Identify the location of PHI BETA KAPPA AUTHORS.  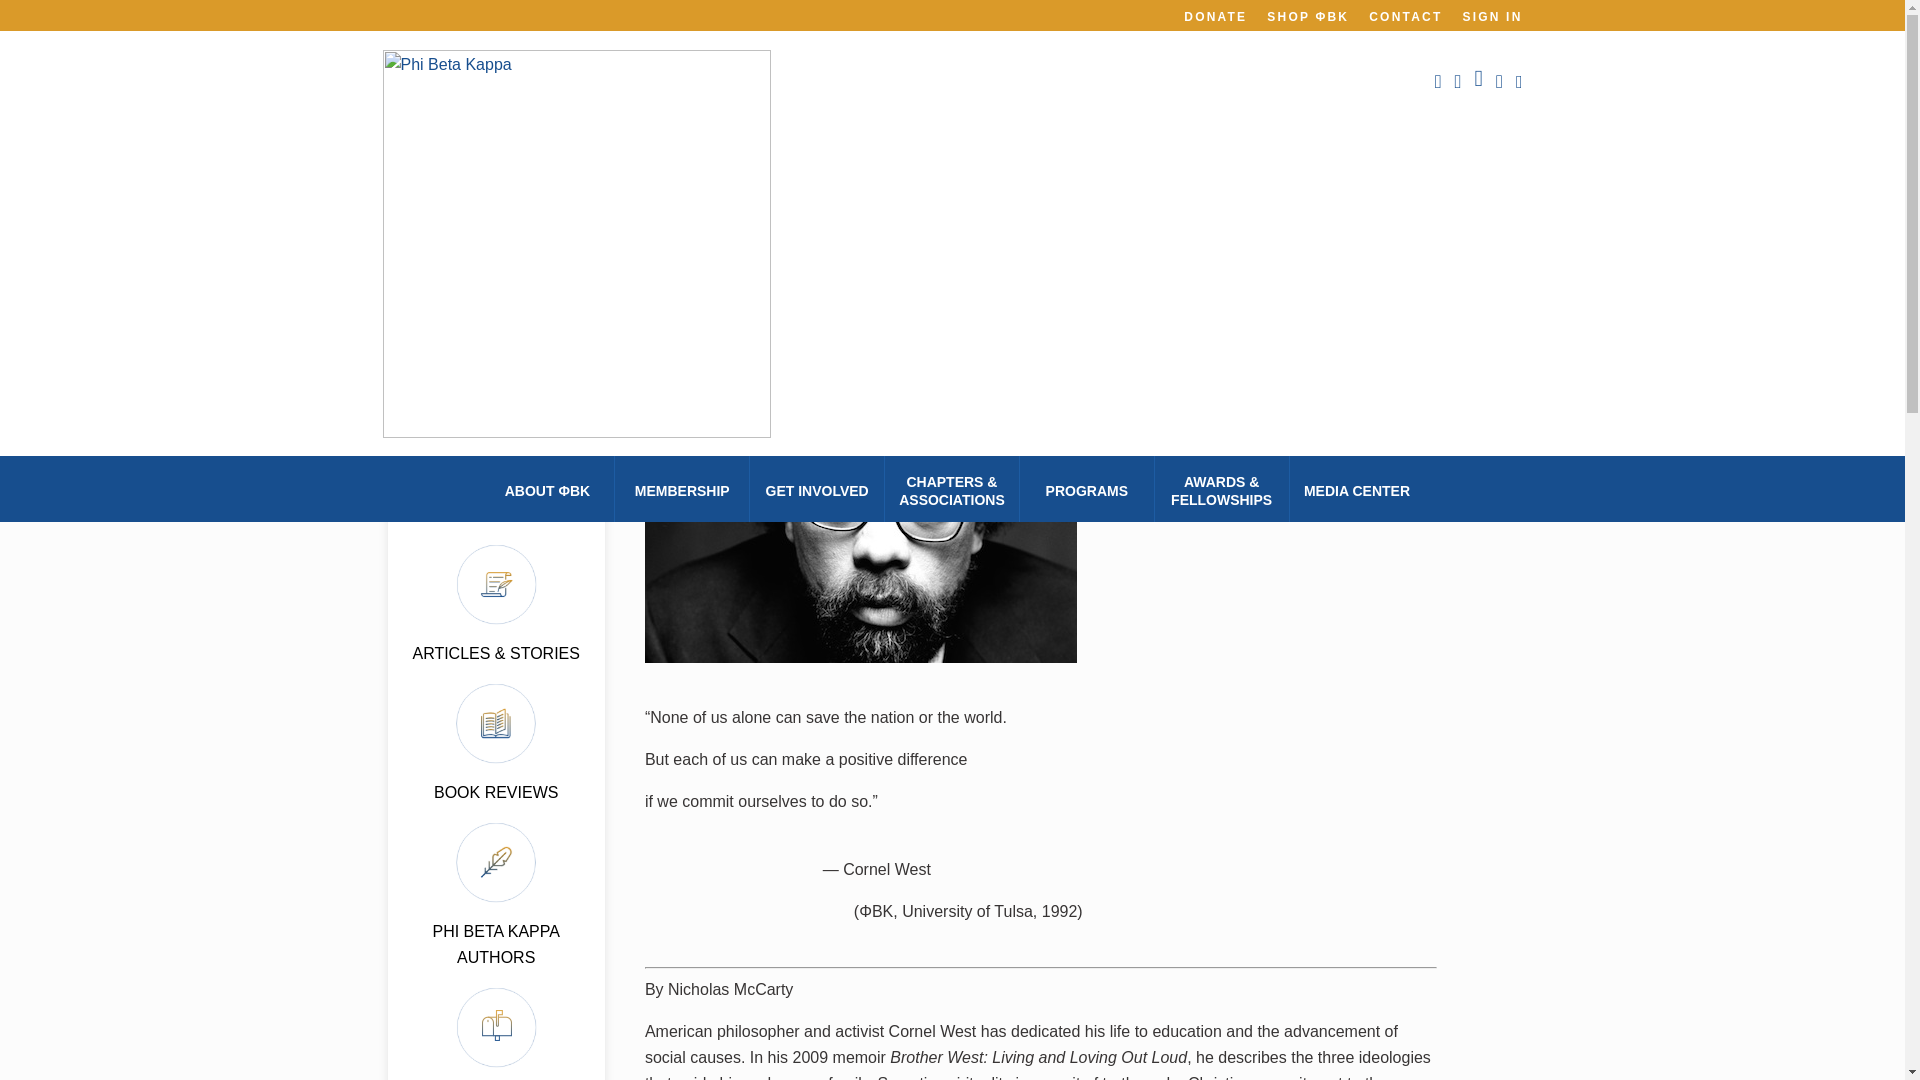
(495, 944).